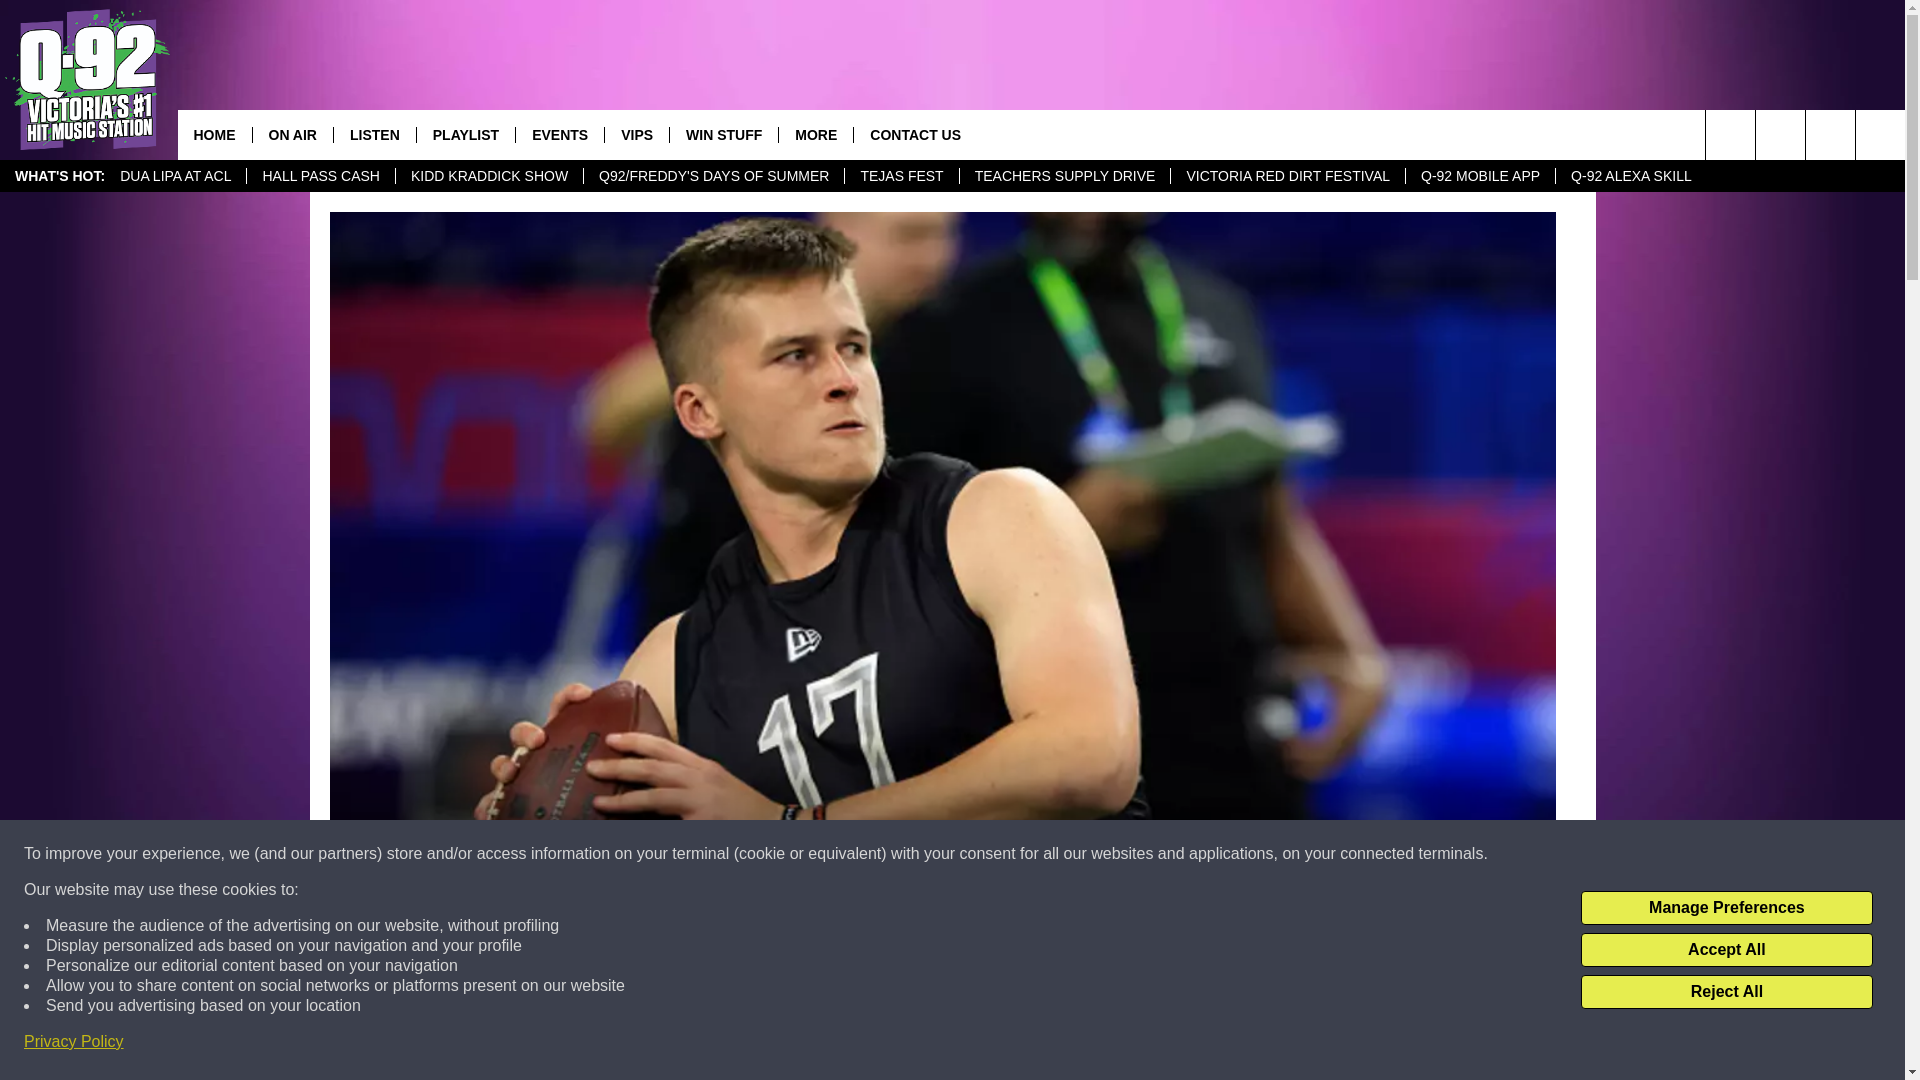 The height and width of the screenshot is (1080, 1920). I want to click on VICTORIA RED DIRT FESTIVAL, so click(1287, 176).